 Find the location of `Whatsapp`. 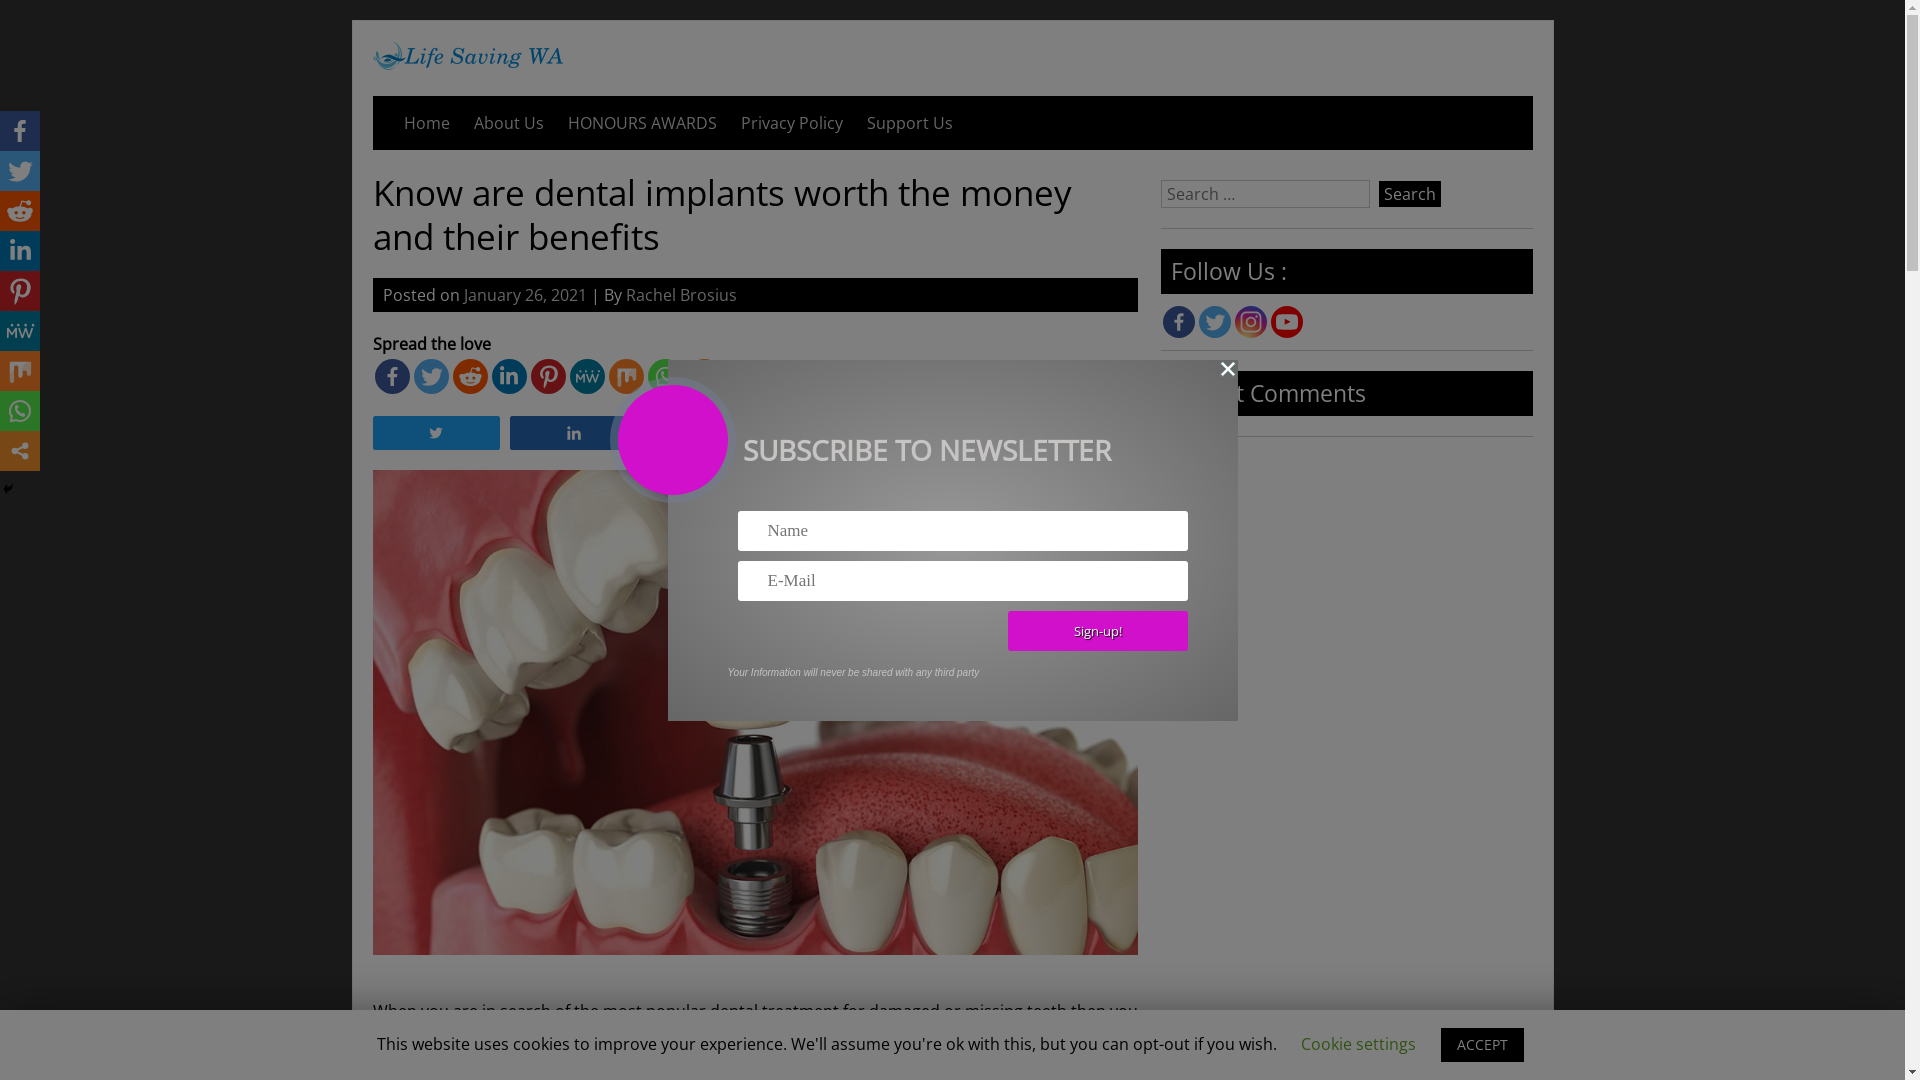

Whatsapp is located at coordinates (666, 376).